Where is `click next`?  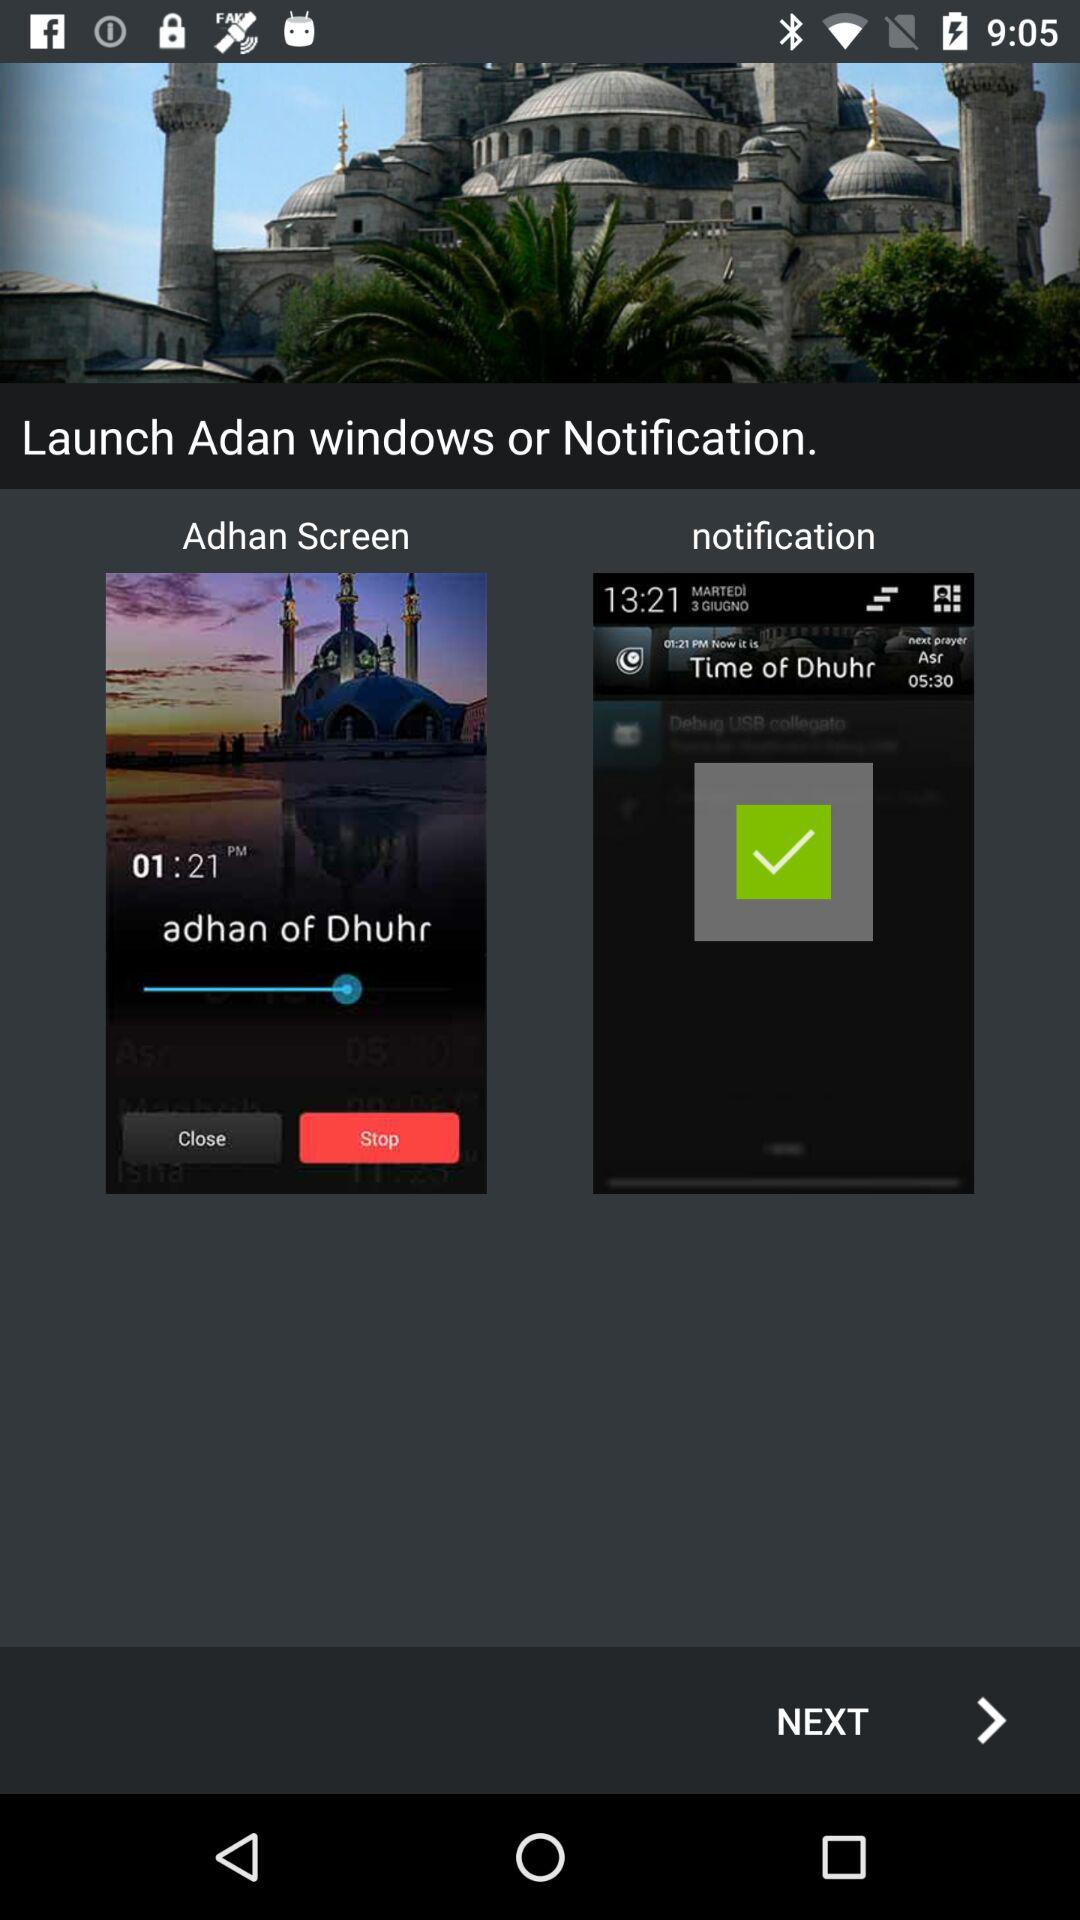
click next is located at coordinates (870, 1720).